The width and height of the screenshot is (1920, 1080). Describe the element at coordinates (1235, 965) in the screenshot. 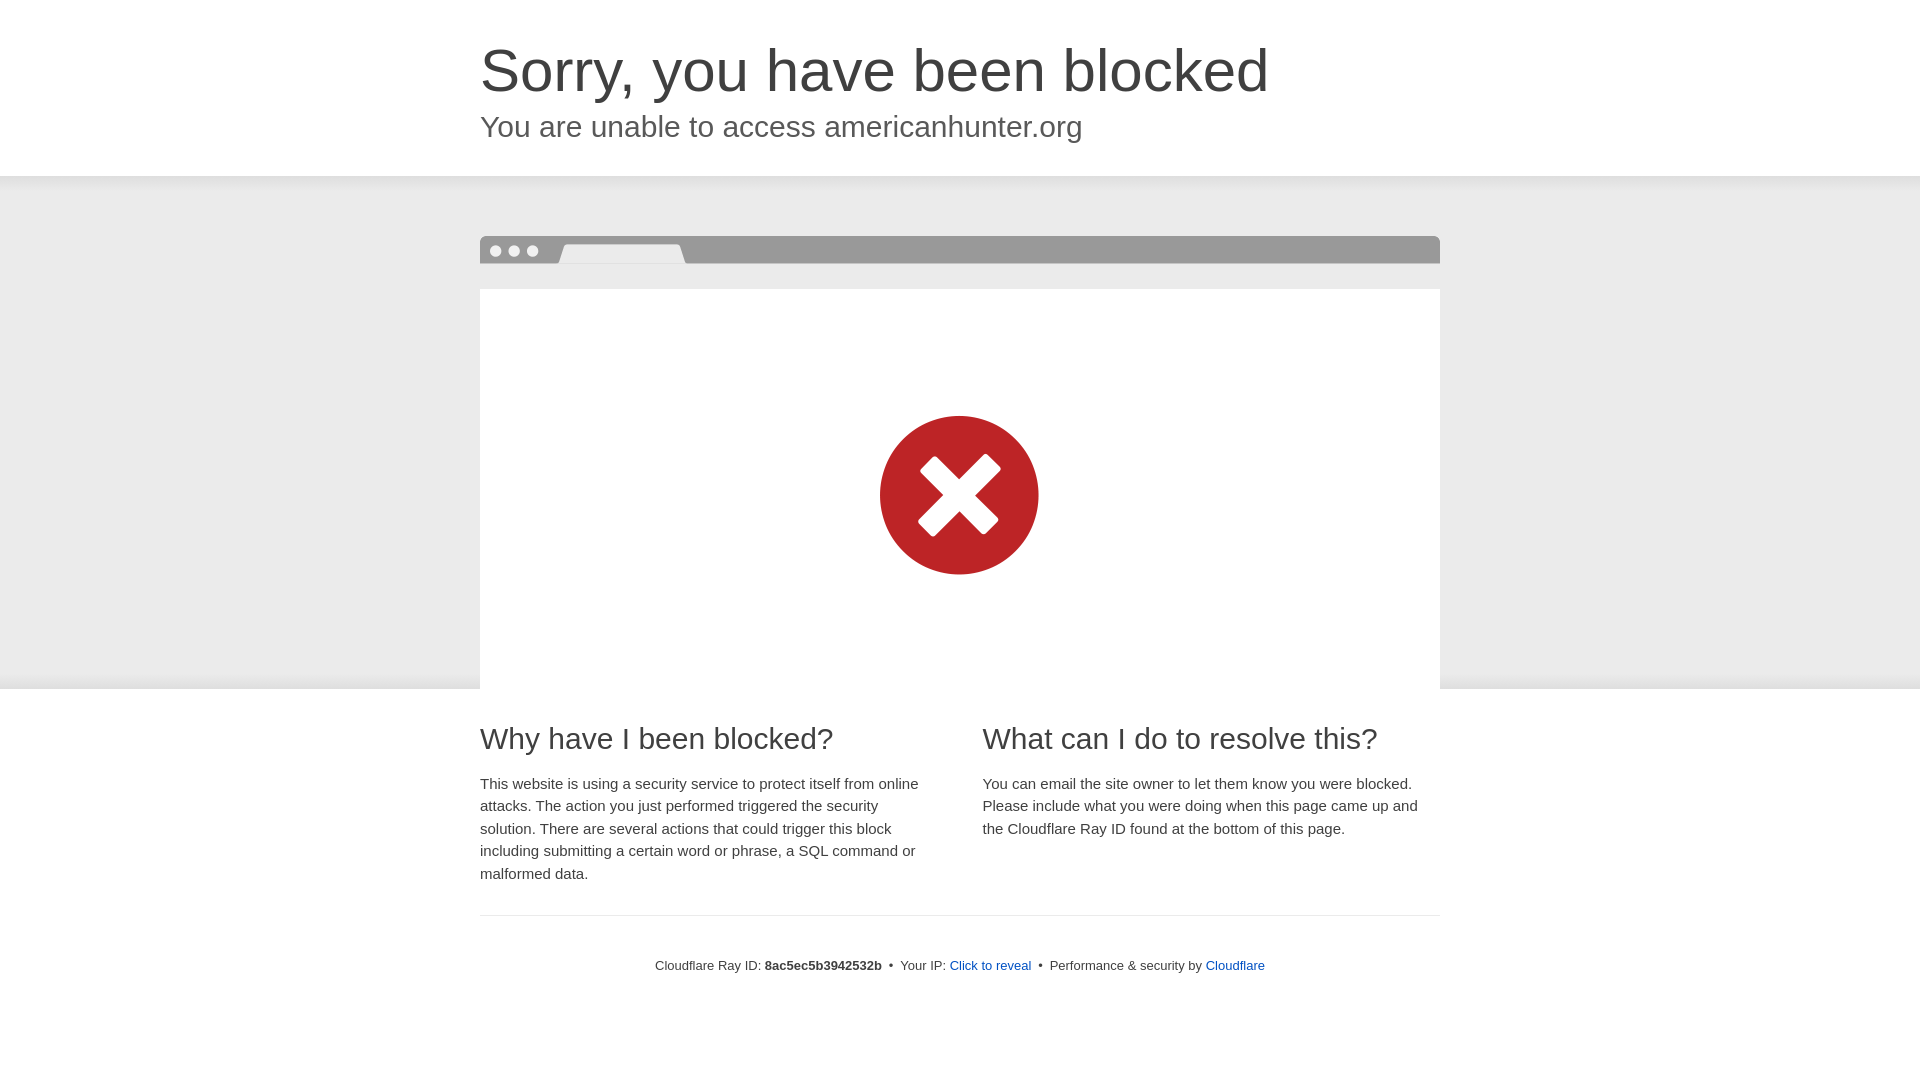

I see `Cloudflare` at that location.